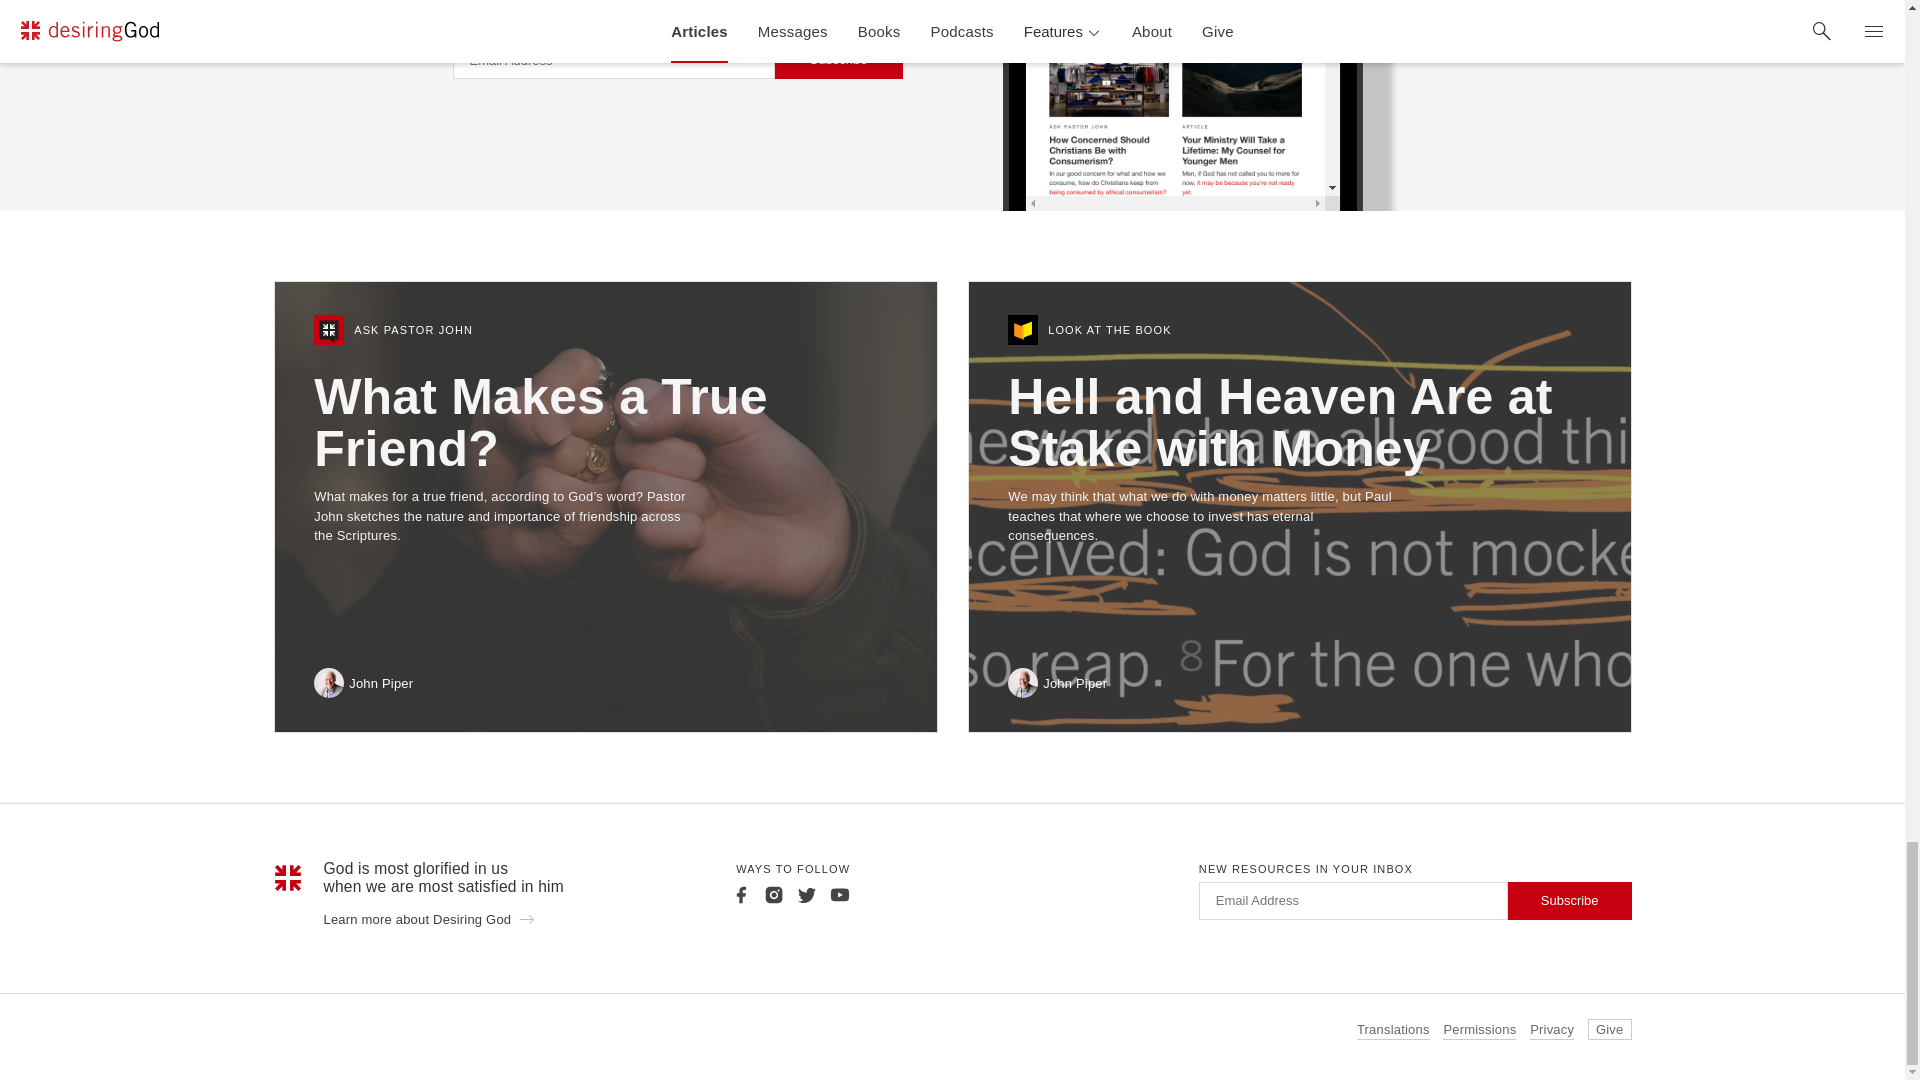 This screenshot has width=1920, height=1080. Describe the element at coordinates (806, 894) in the screenshot. I see `Twitter` at that location.